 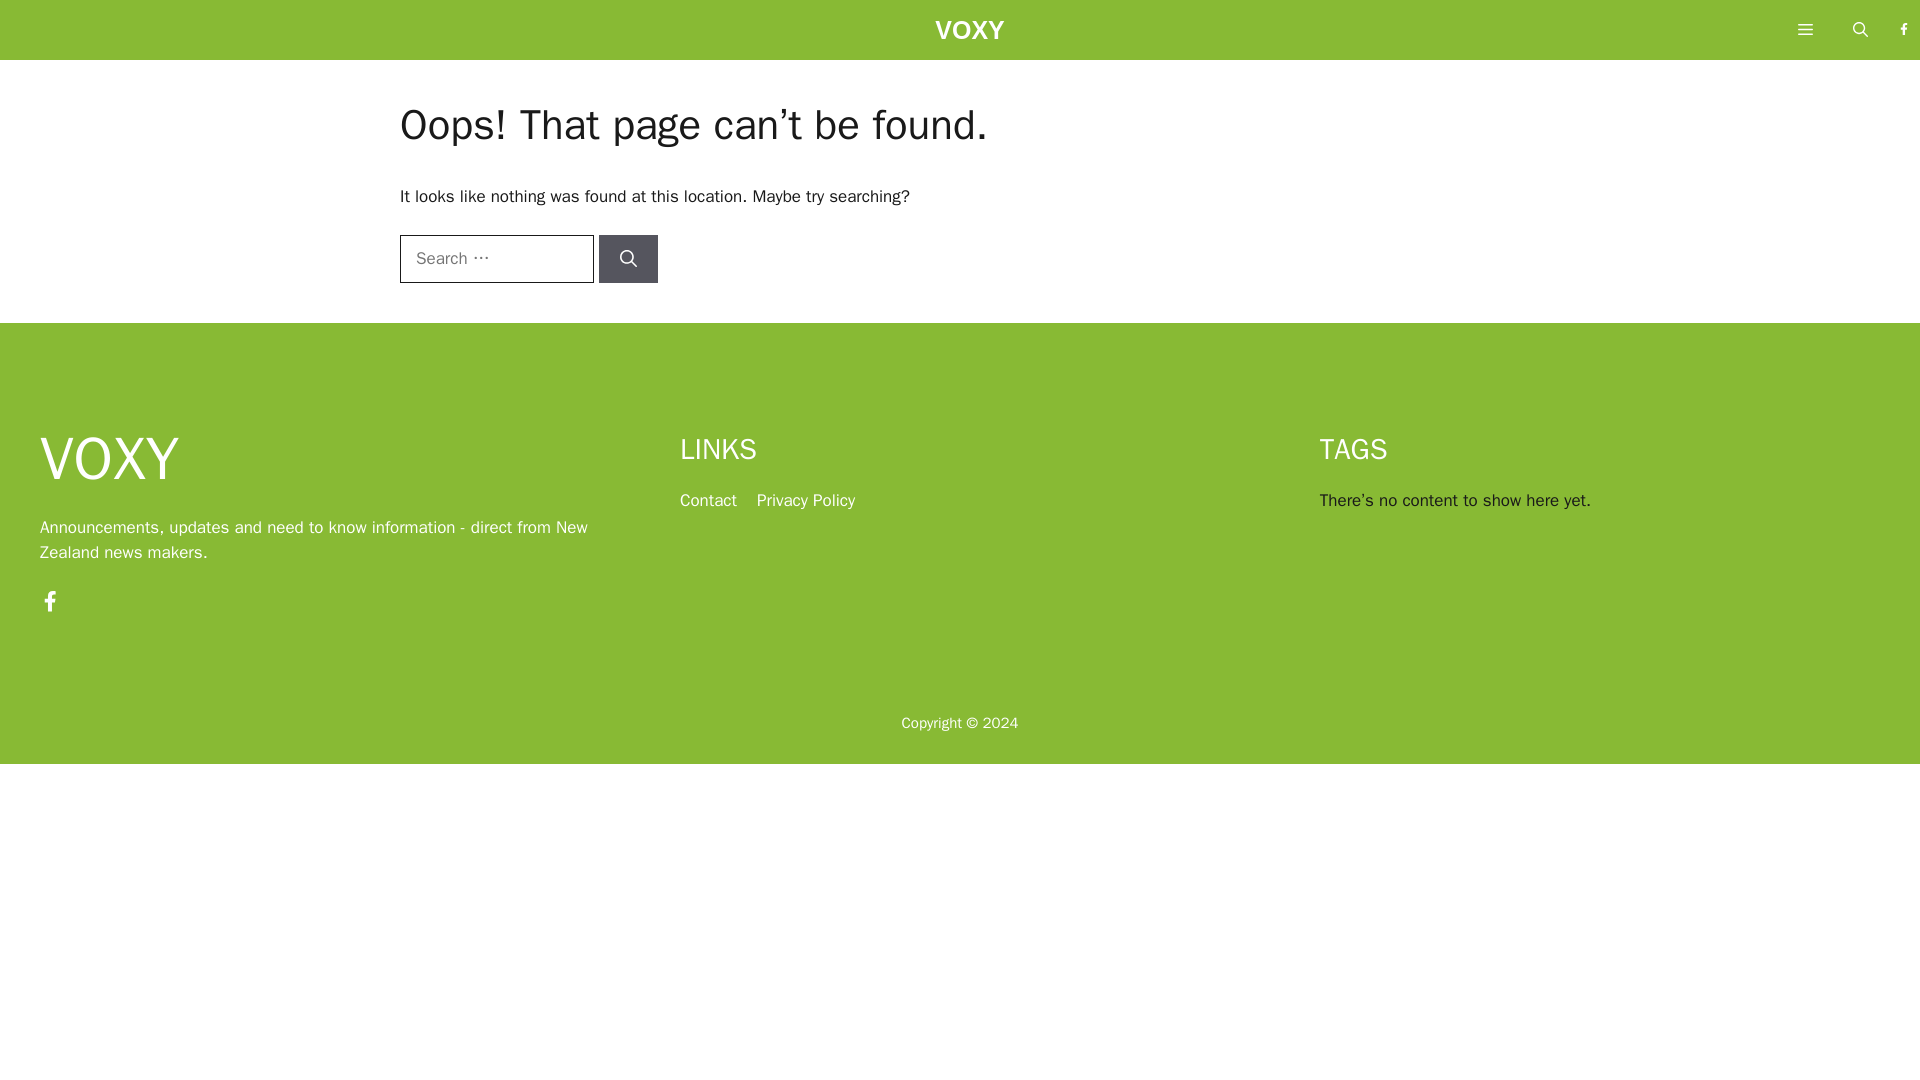 What do you see at coordinates (496, 258) in the screenshot?
I see `Search for:` at bounding box center [496, 258].